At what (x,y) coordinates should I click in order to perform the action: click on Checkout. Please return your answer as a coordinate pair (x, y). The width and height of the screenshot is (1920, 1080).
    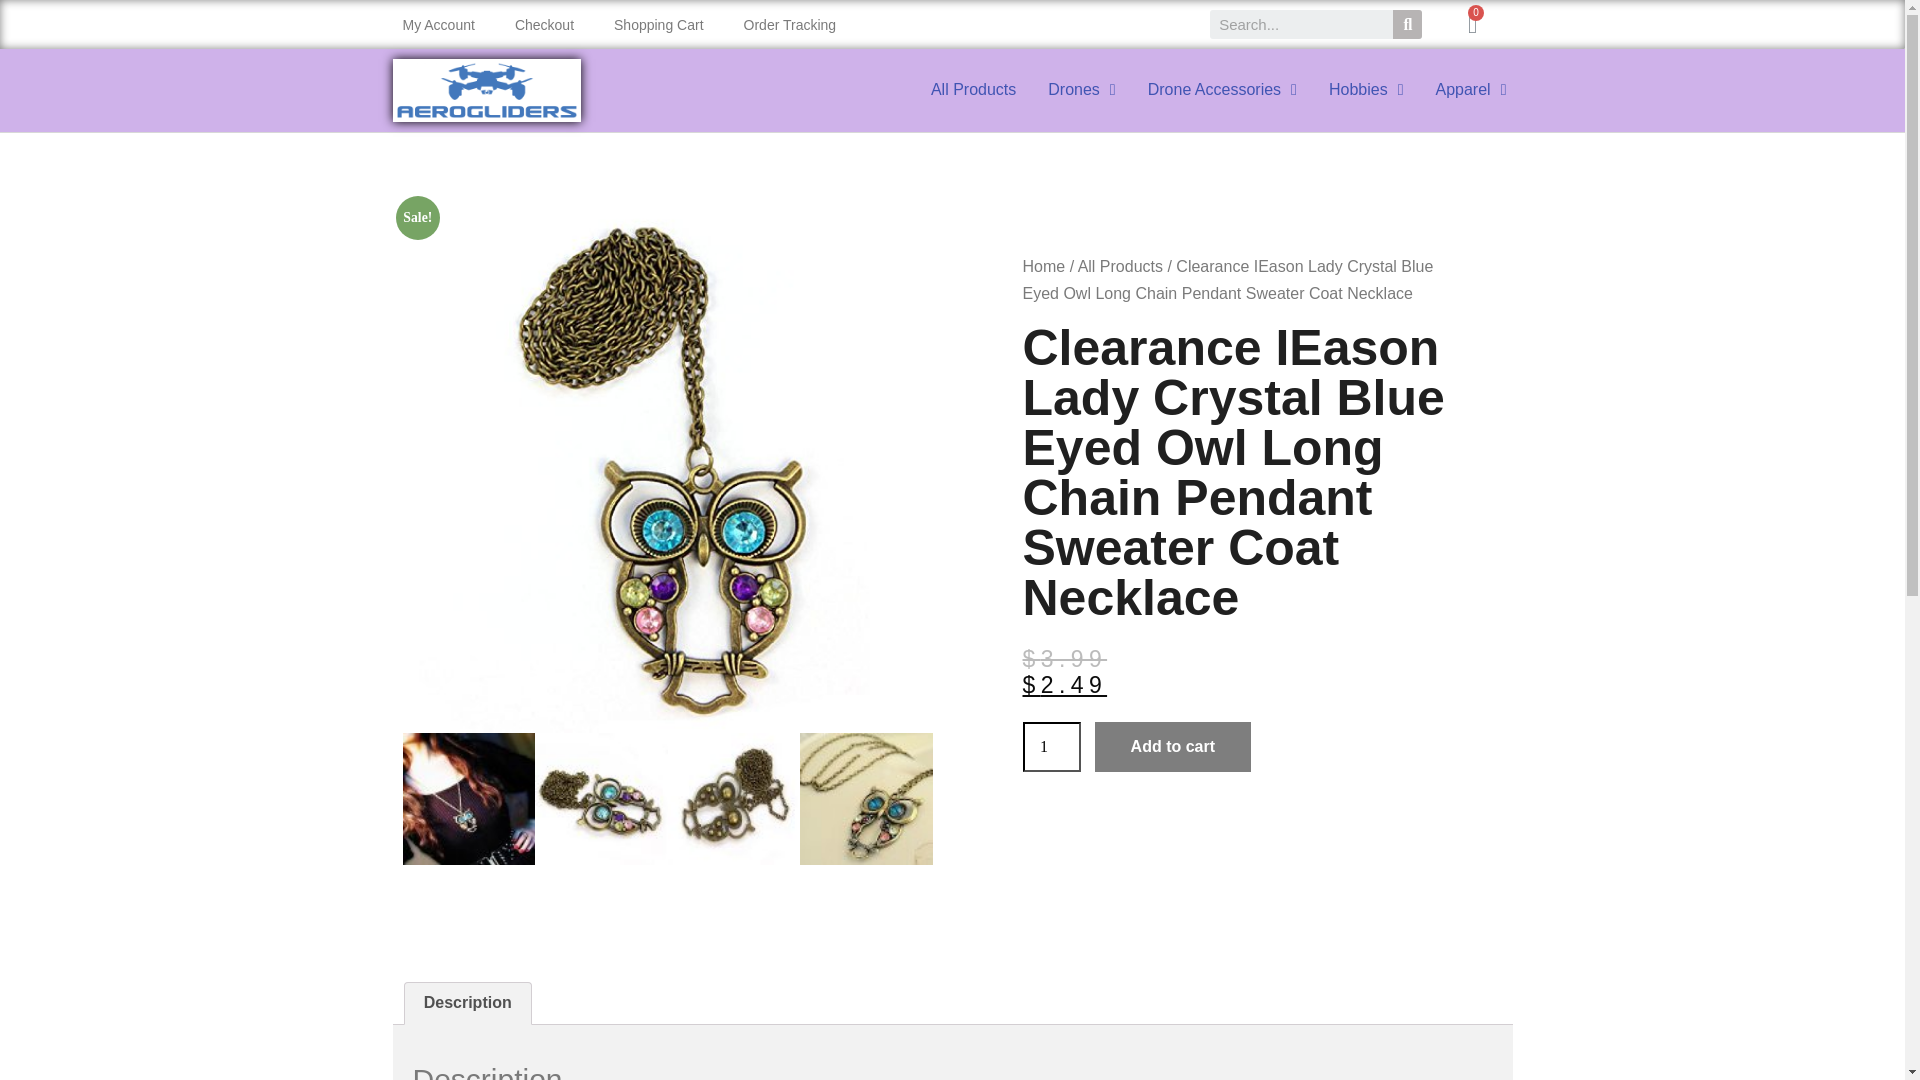
    Looking at the image, I should click on (544, 24).